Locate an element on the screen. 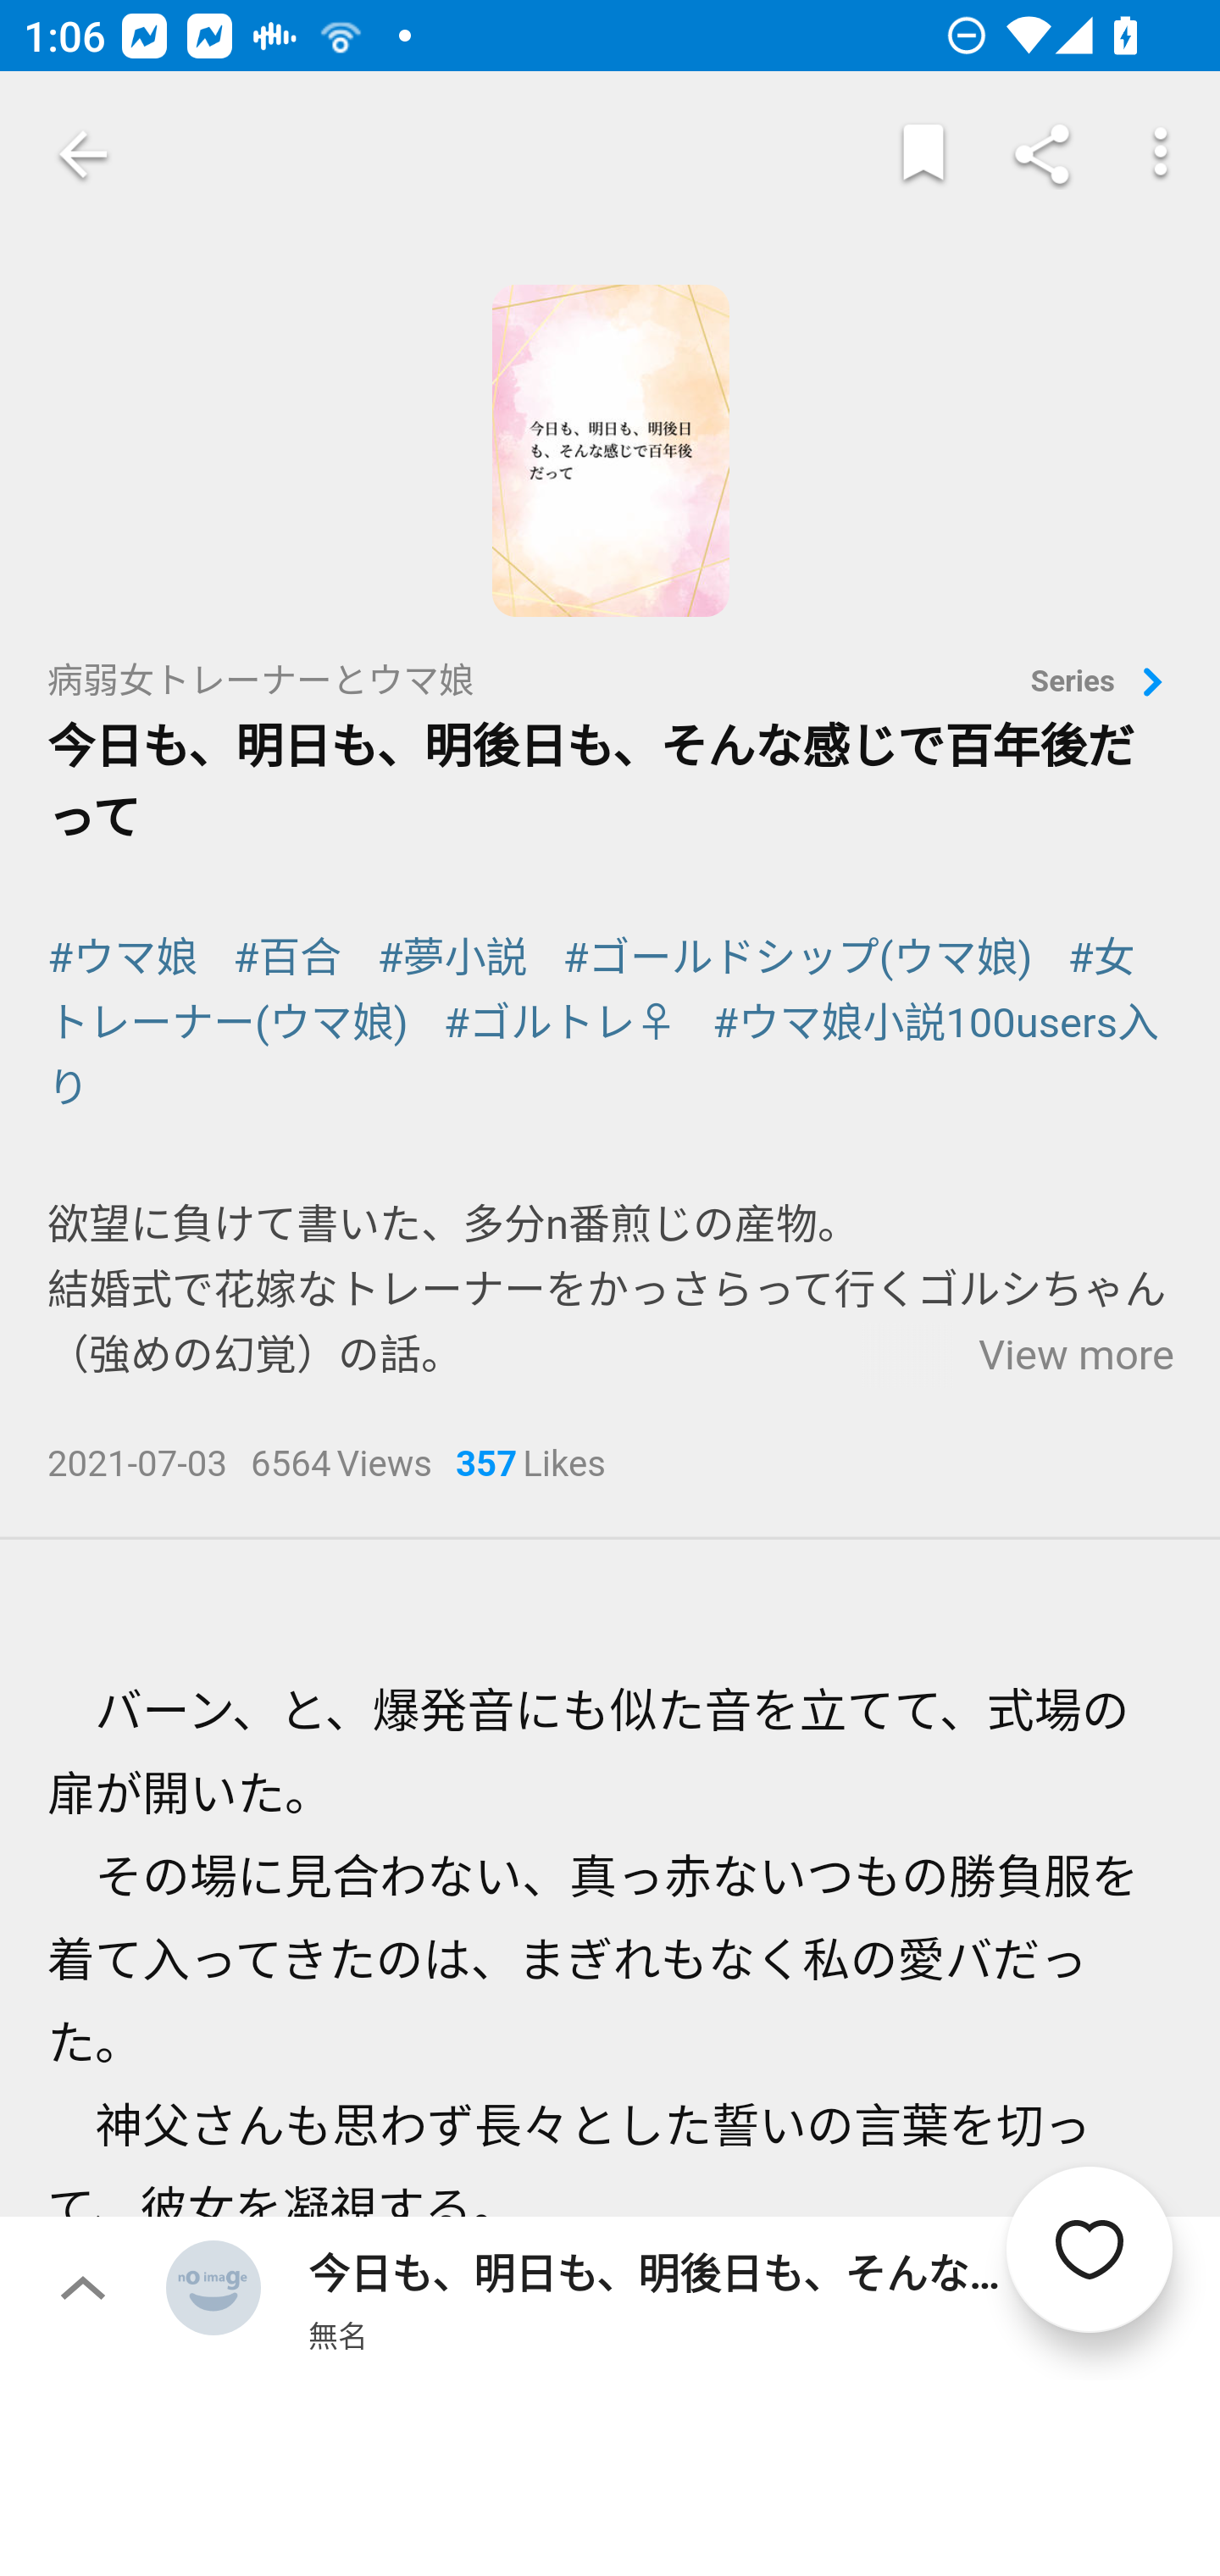 This screenshot has width=1220, height=2576. Share is located at coordinates (1042, 154).